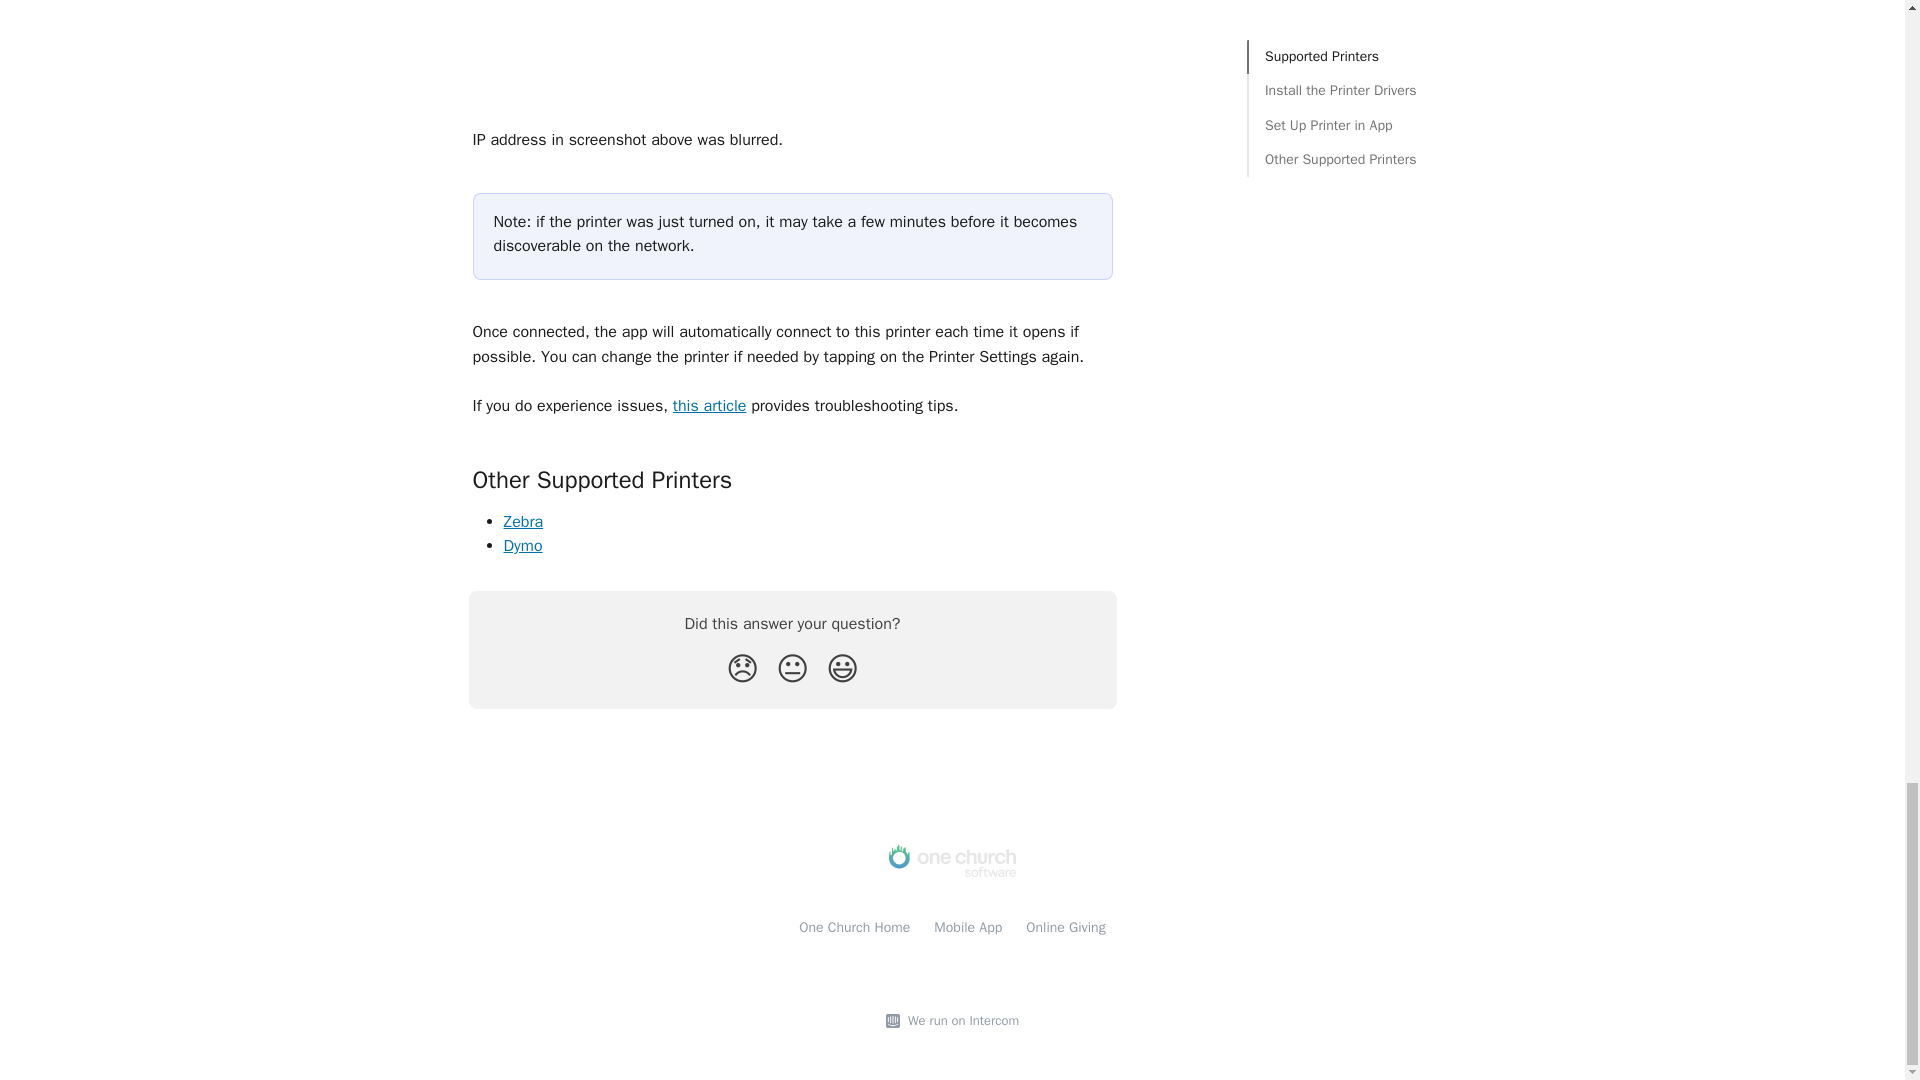 The image size is (1920, 1080). Describe the element at coordinates (1065, 928) in the screenshot. I see `Online Giving` at that location.